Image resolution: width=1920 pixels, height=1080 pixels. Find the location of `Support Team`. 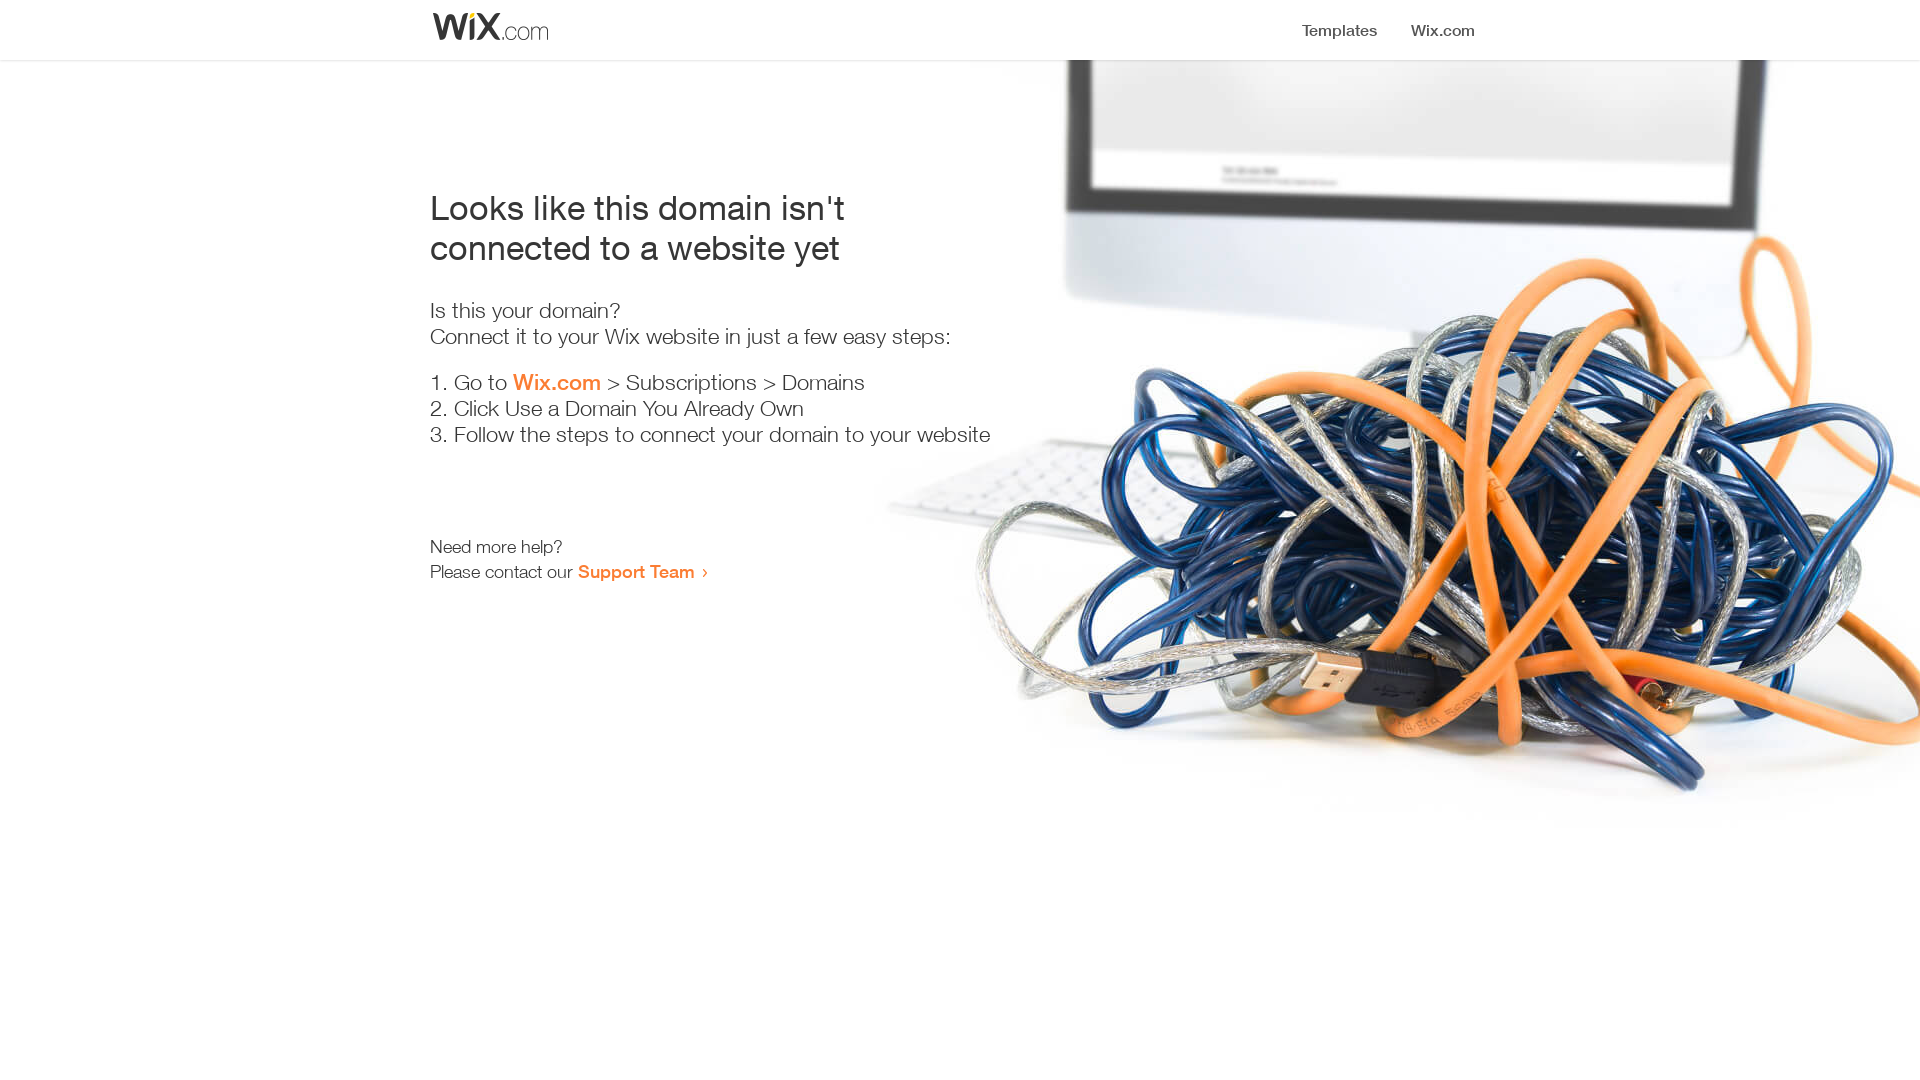

Support Team is located at coordinates (636, 571).